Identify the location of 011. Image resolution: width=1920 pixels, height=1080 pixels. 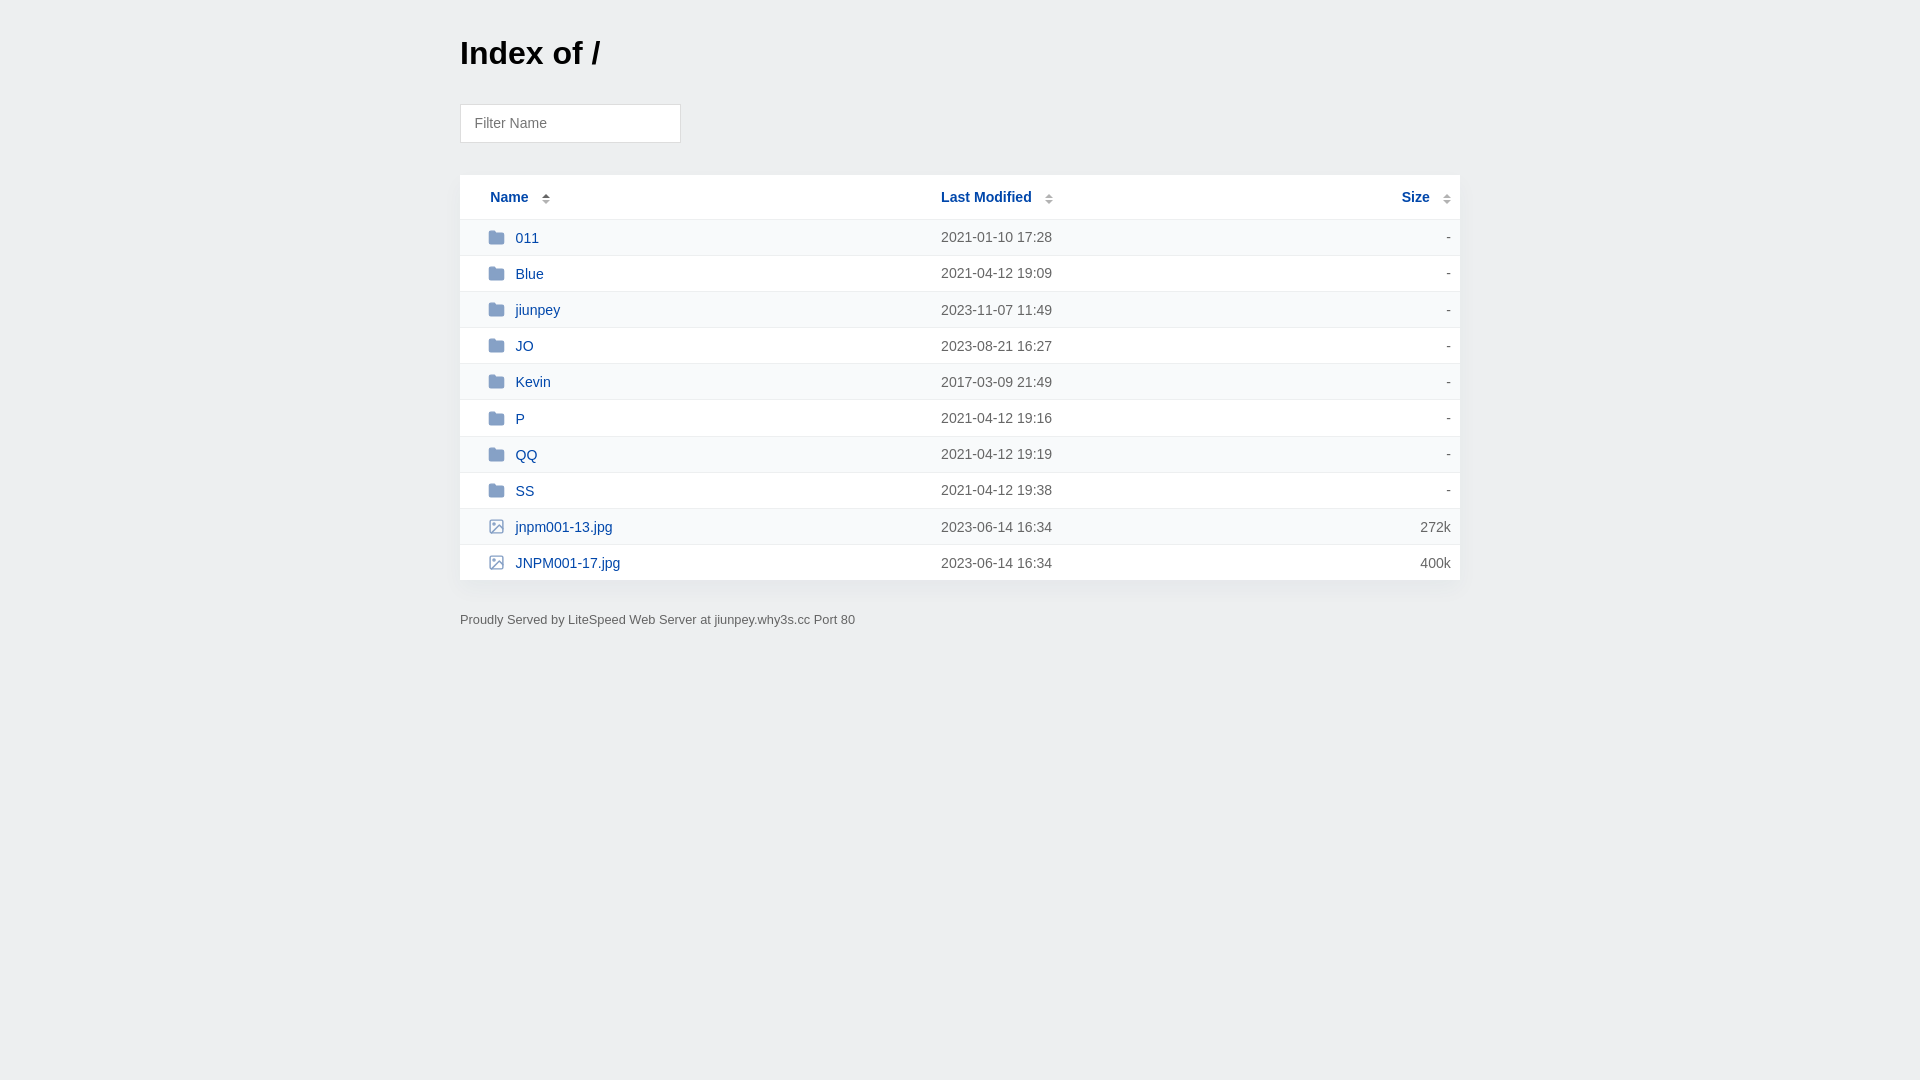
(706, 238).